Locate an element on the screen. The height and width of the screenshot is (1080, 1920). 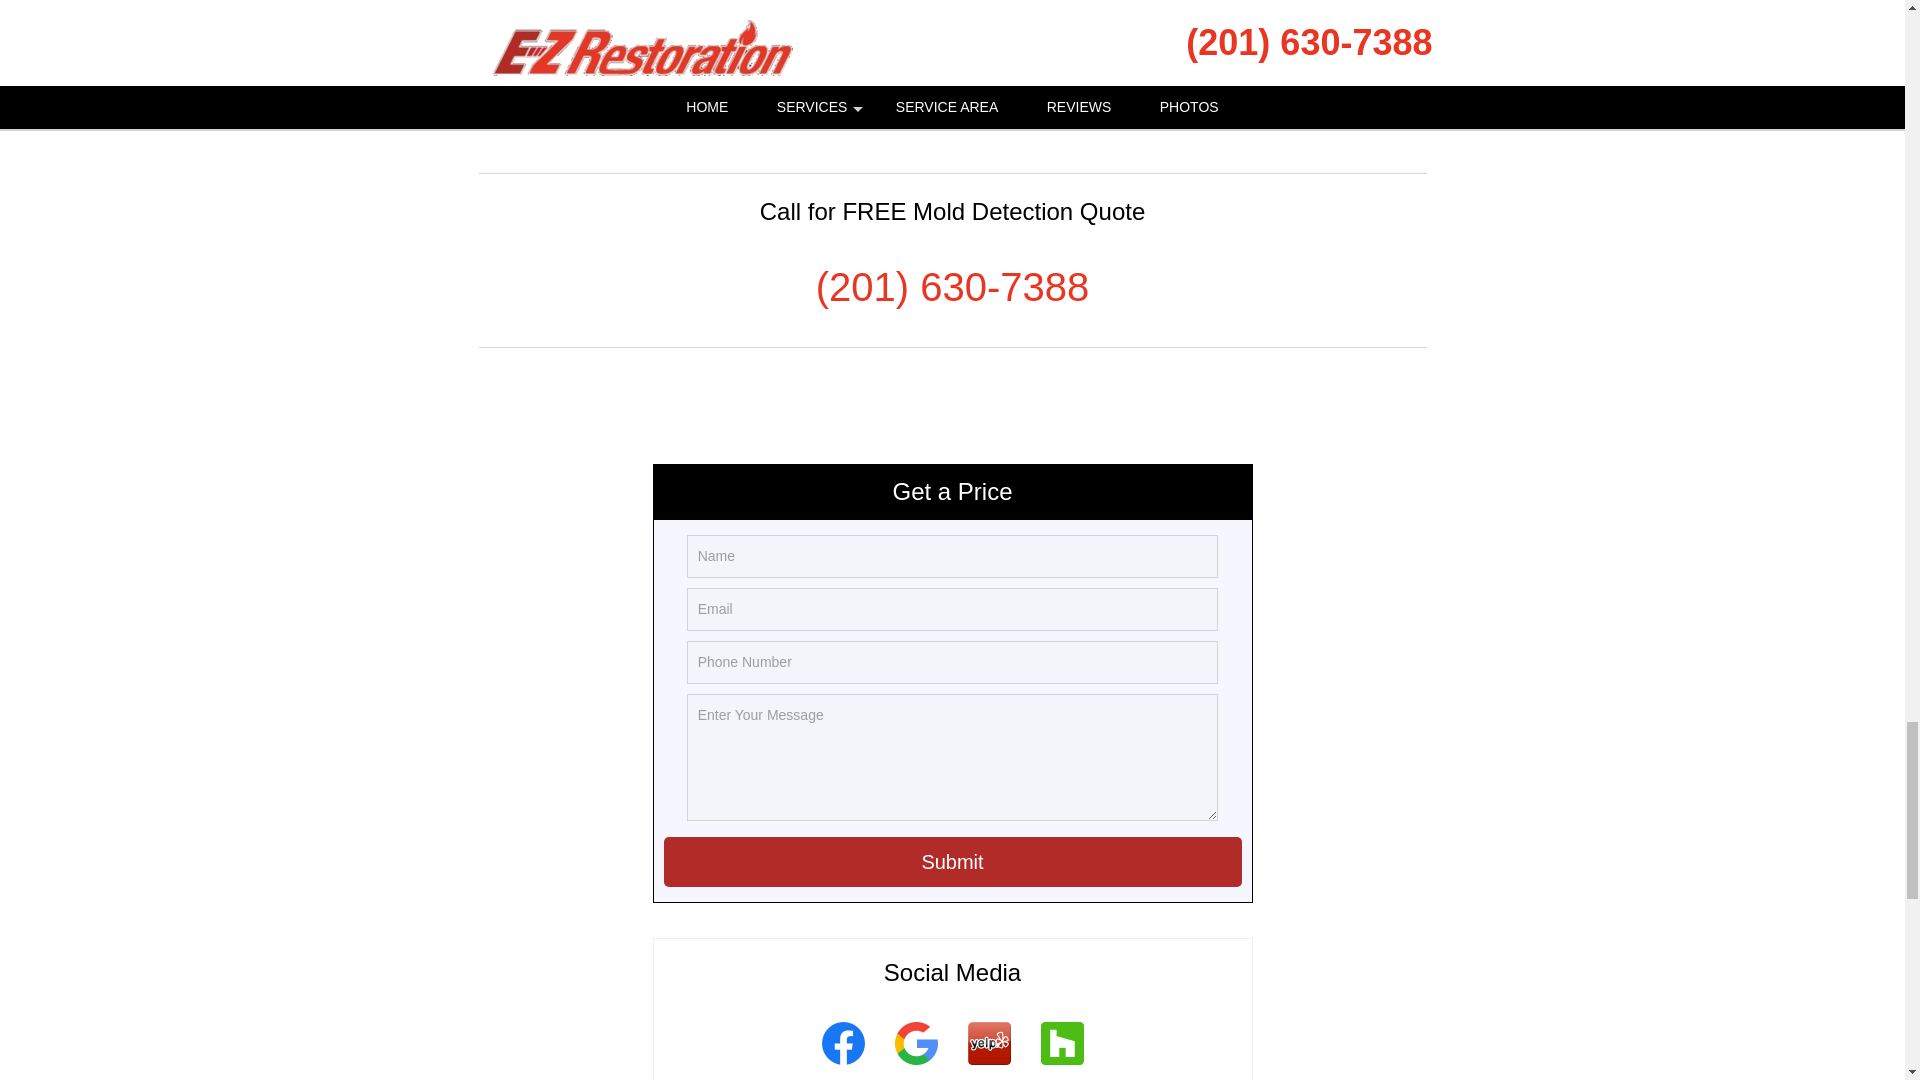
Houzz is located at coordinates (1062, 1068).